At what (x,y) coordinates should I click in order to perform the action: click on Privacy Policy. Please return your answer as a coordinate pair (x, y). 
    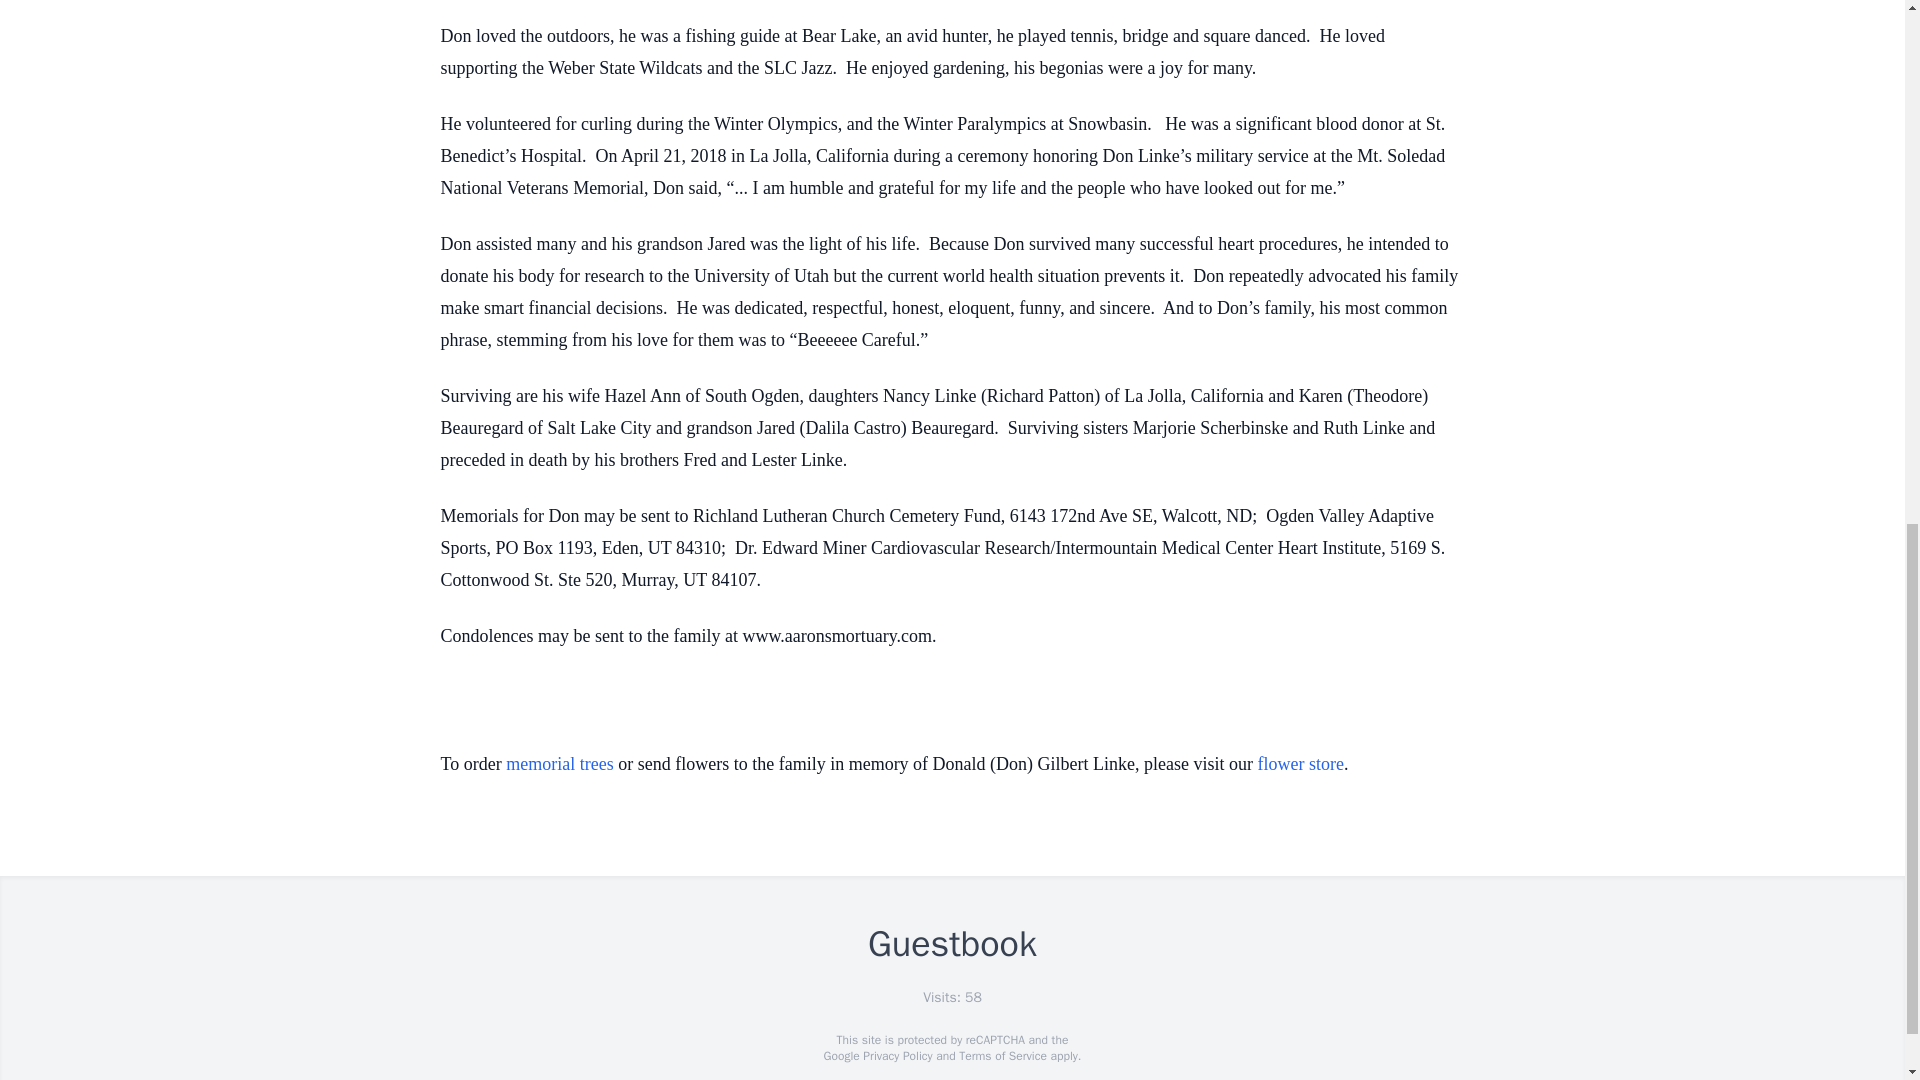
    Looking at the image, I should click on (896, 1055).